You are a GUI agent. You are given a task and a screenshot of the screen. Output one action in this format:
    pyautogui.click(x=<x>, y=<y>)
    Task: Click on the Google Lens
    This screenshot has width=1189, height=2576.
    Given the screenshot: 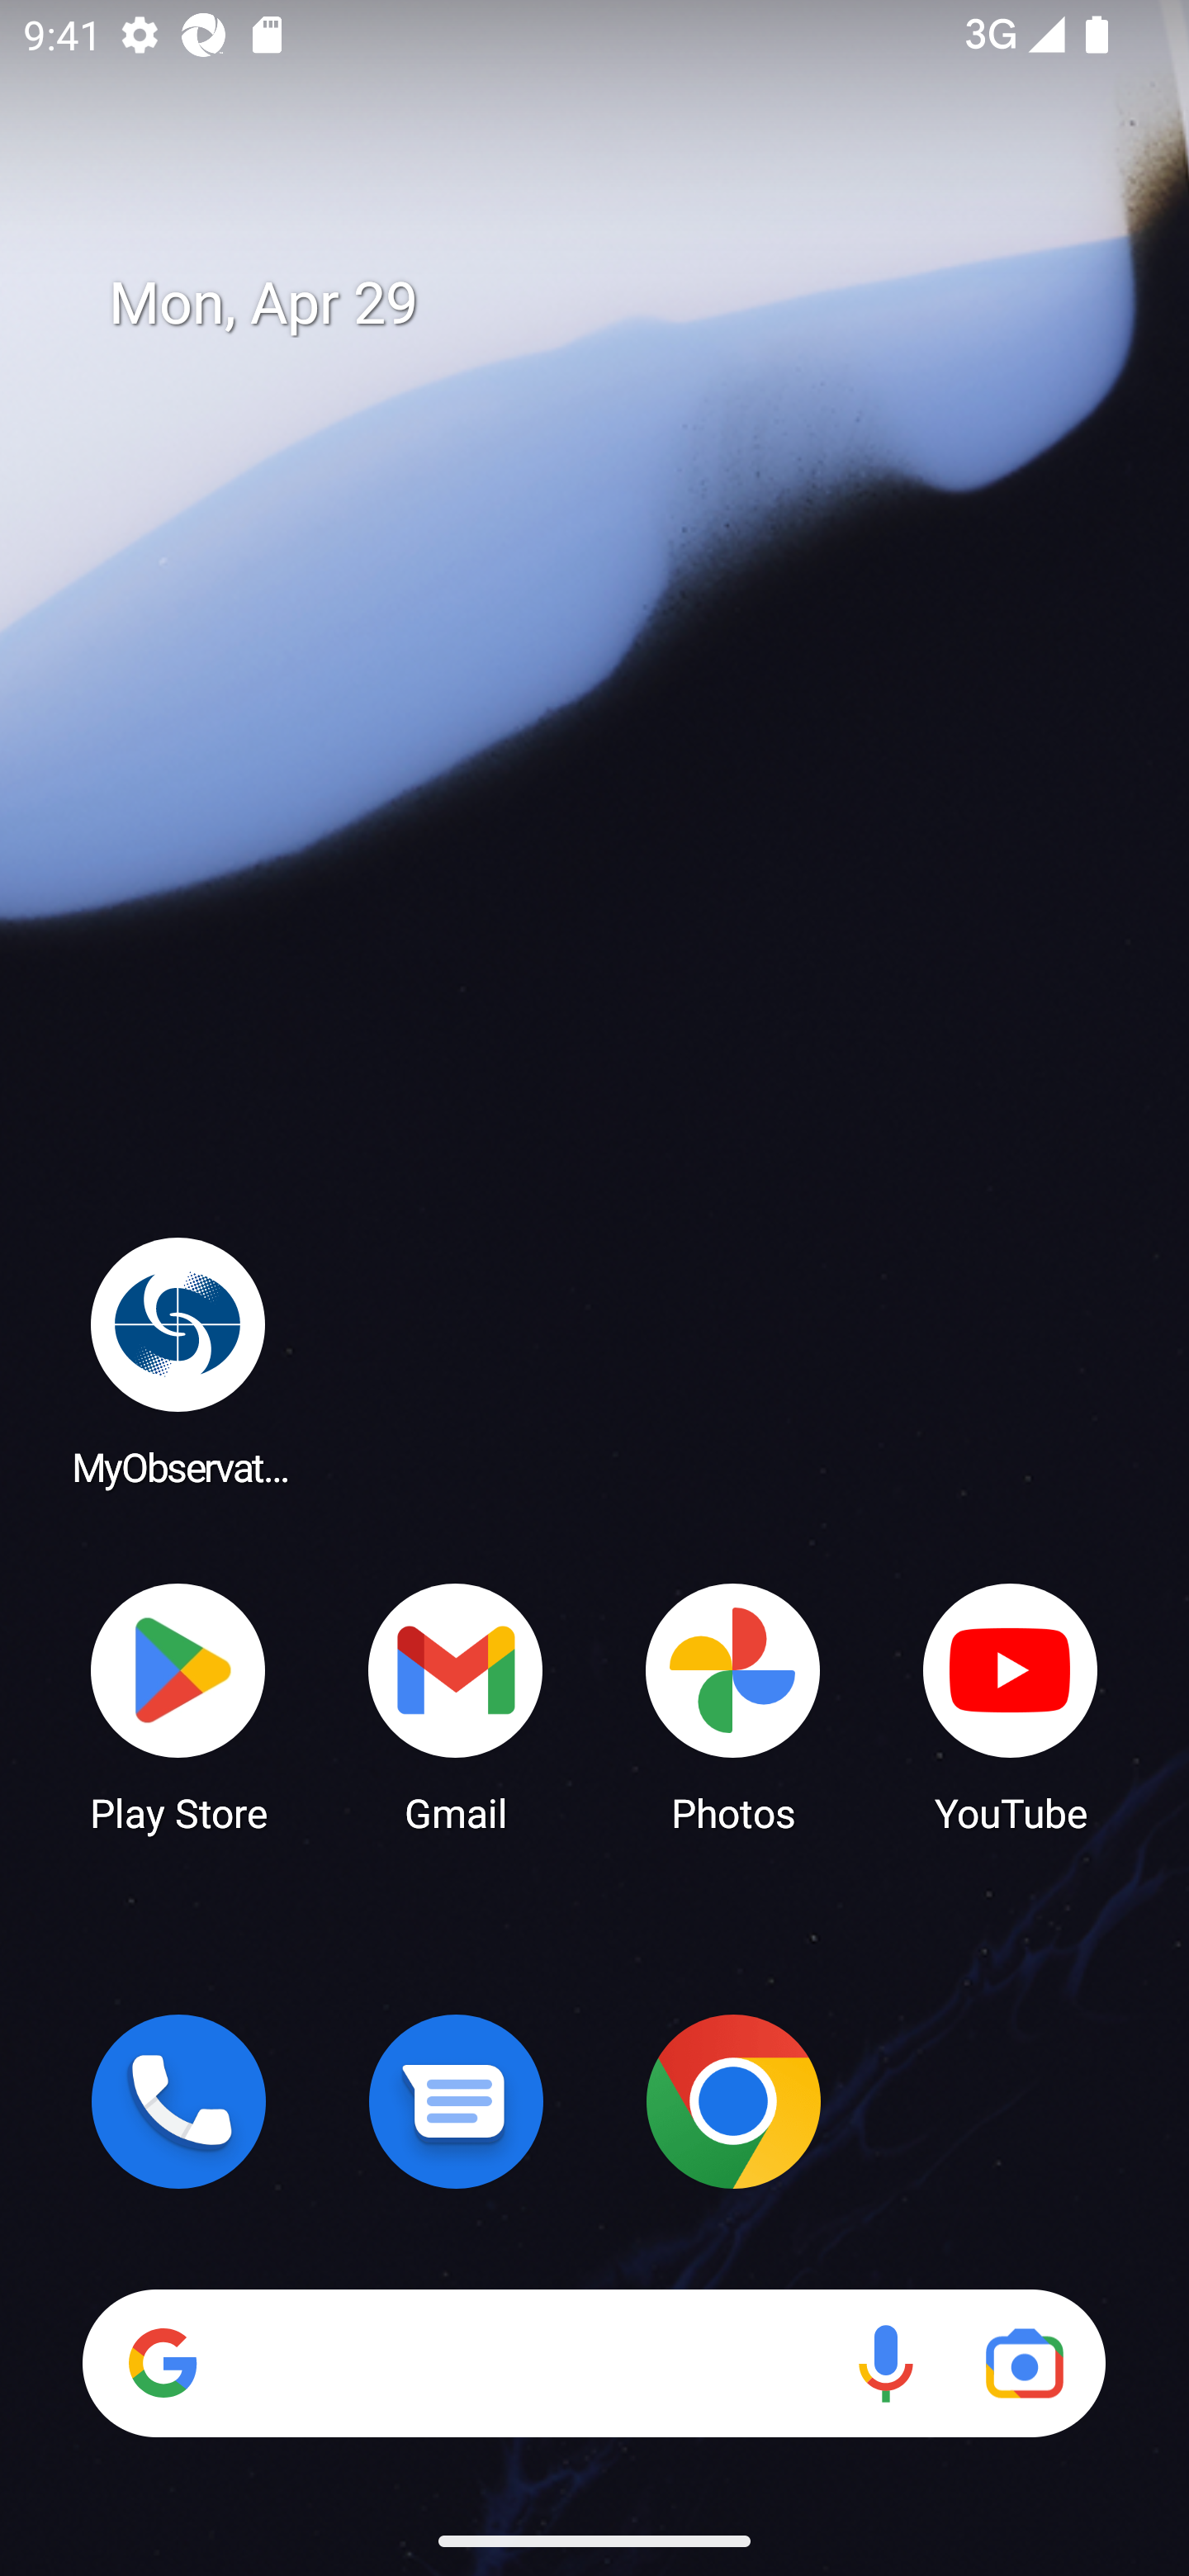 What is the action you would take?
    pyautogui.click(x=1024, y=2363)
    